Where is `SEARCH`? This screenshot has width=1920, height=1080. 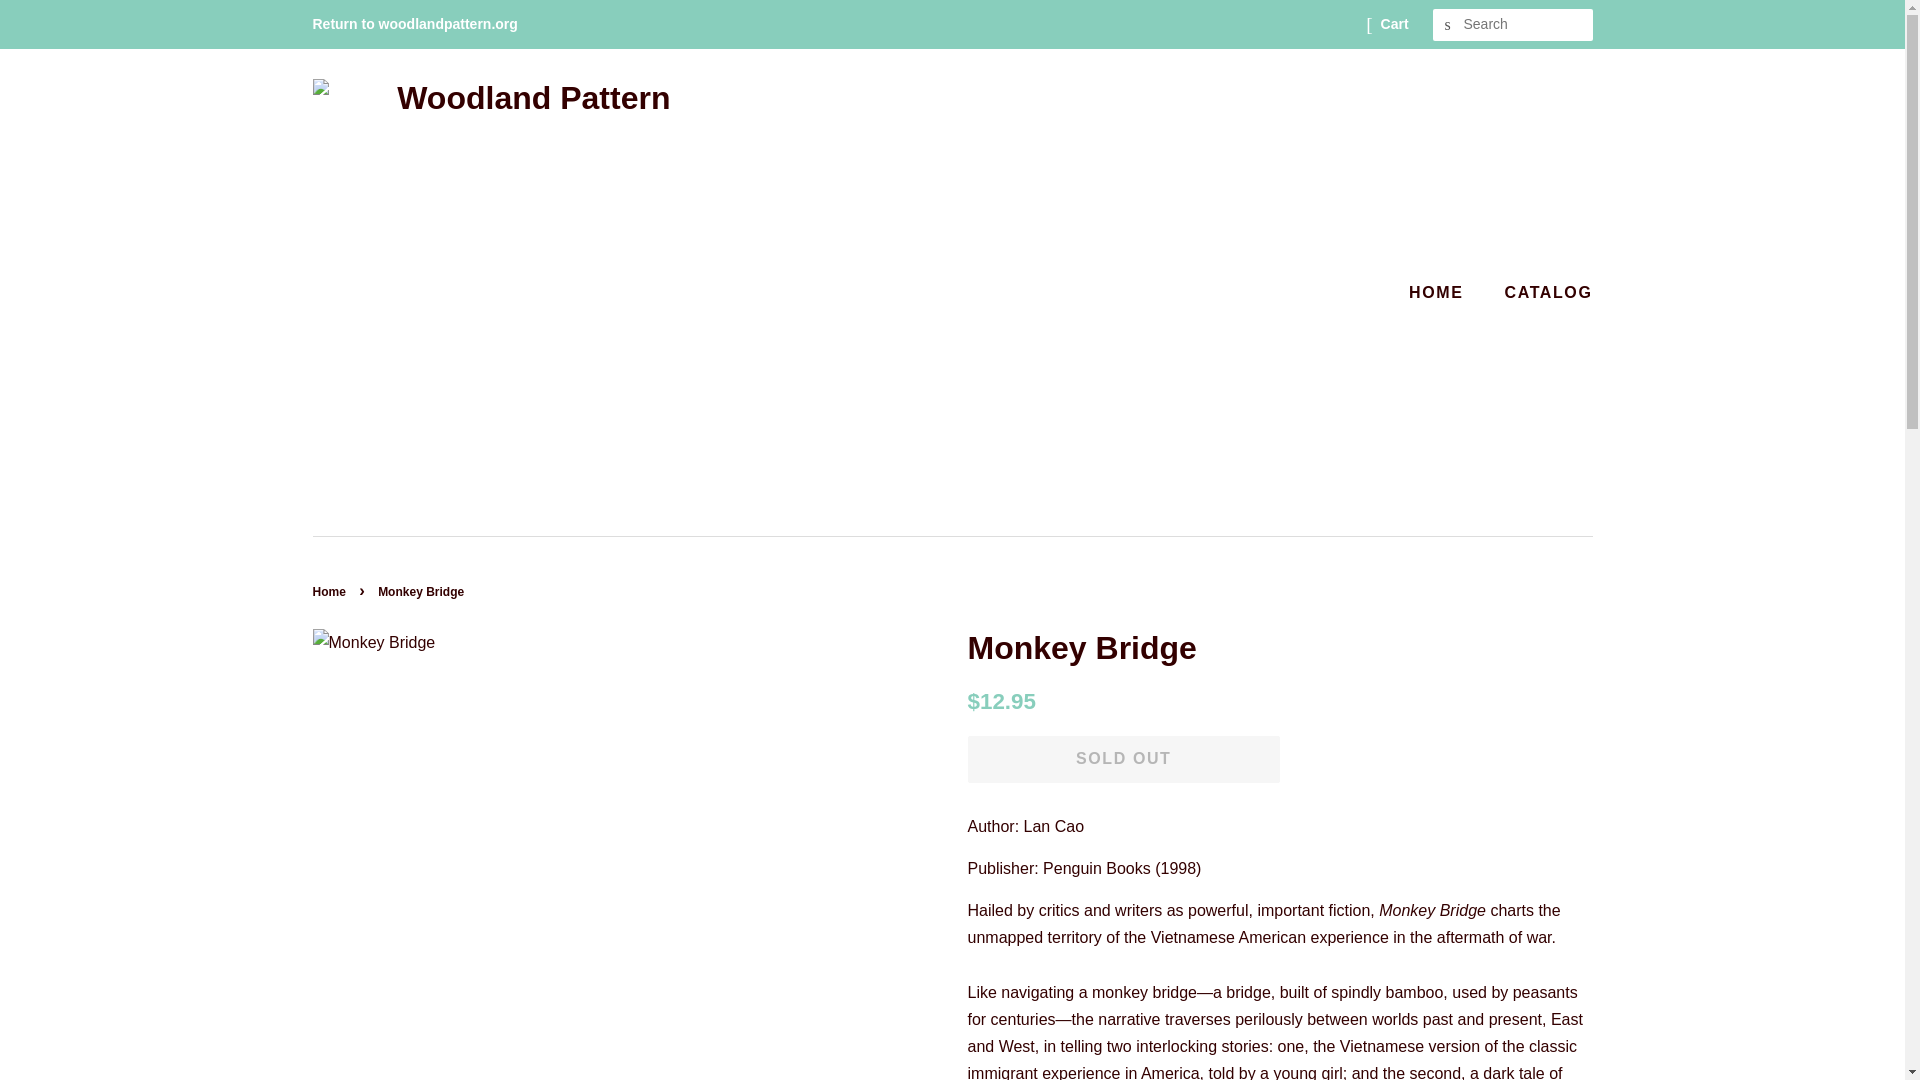 SEARCH is located at coordinates (1448, 25).